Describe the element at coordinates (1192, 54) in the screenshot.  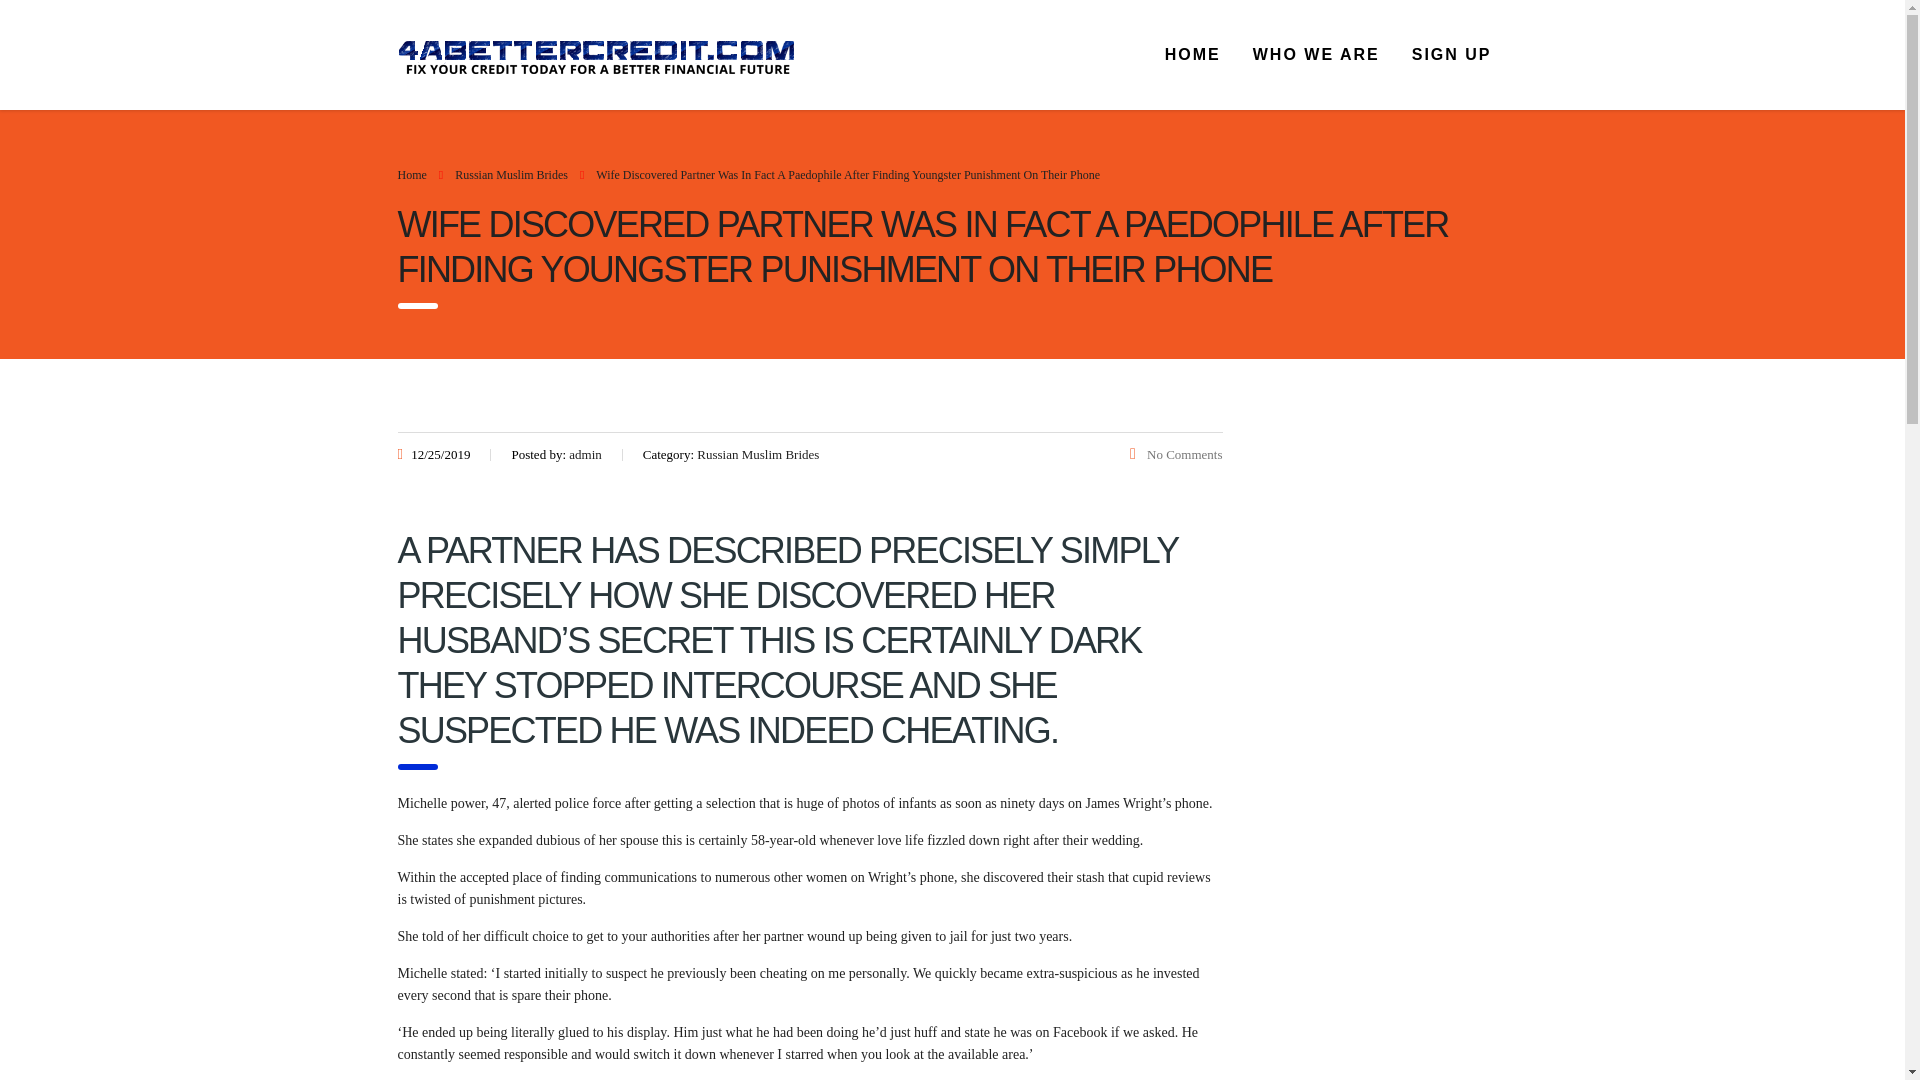
I see `HOME` at that location.